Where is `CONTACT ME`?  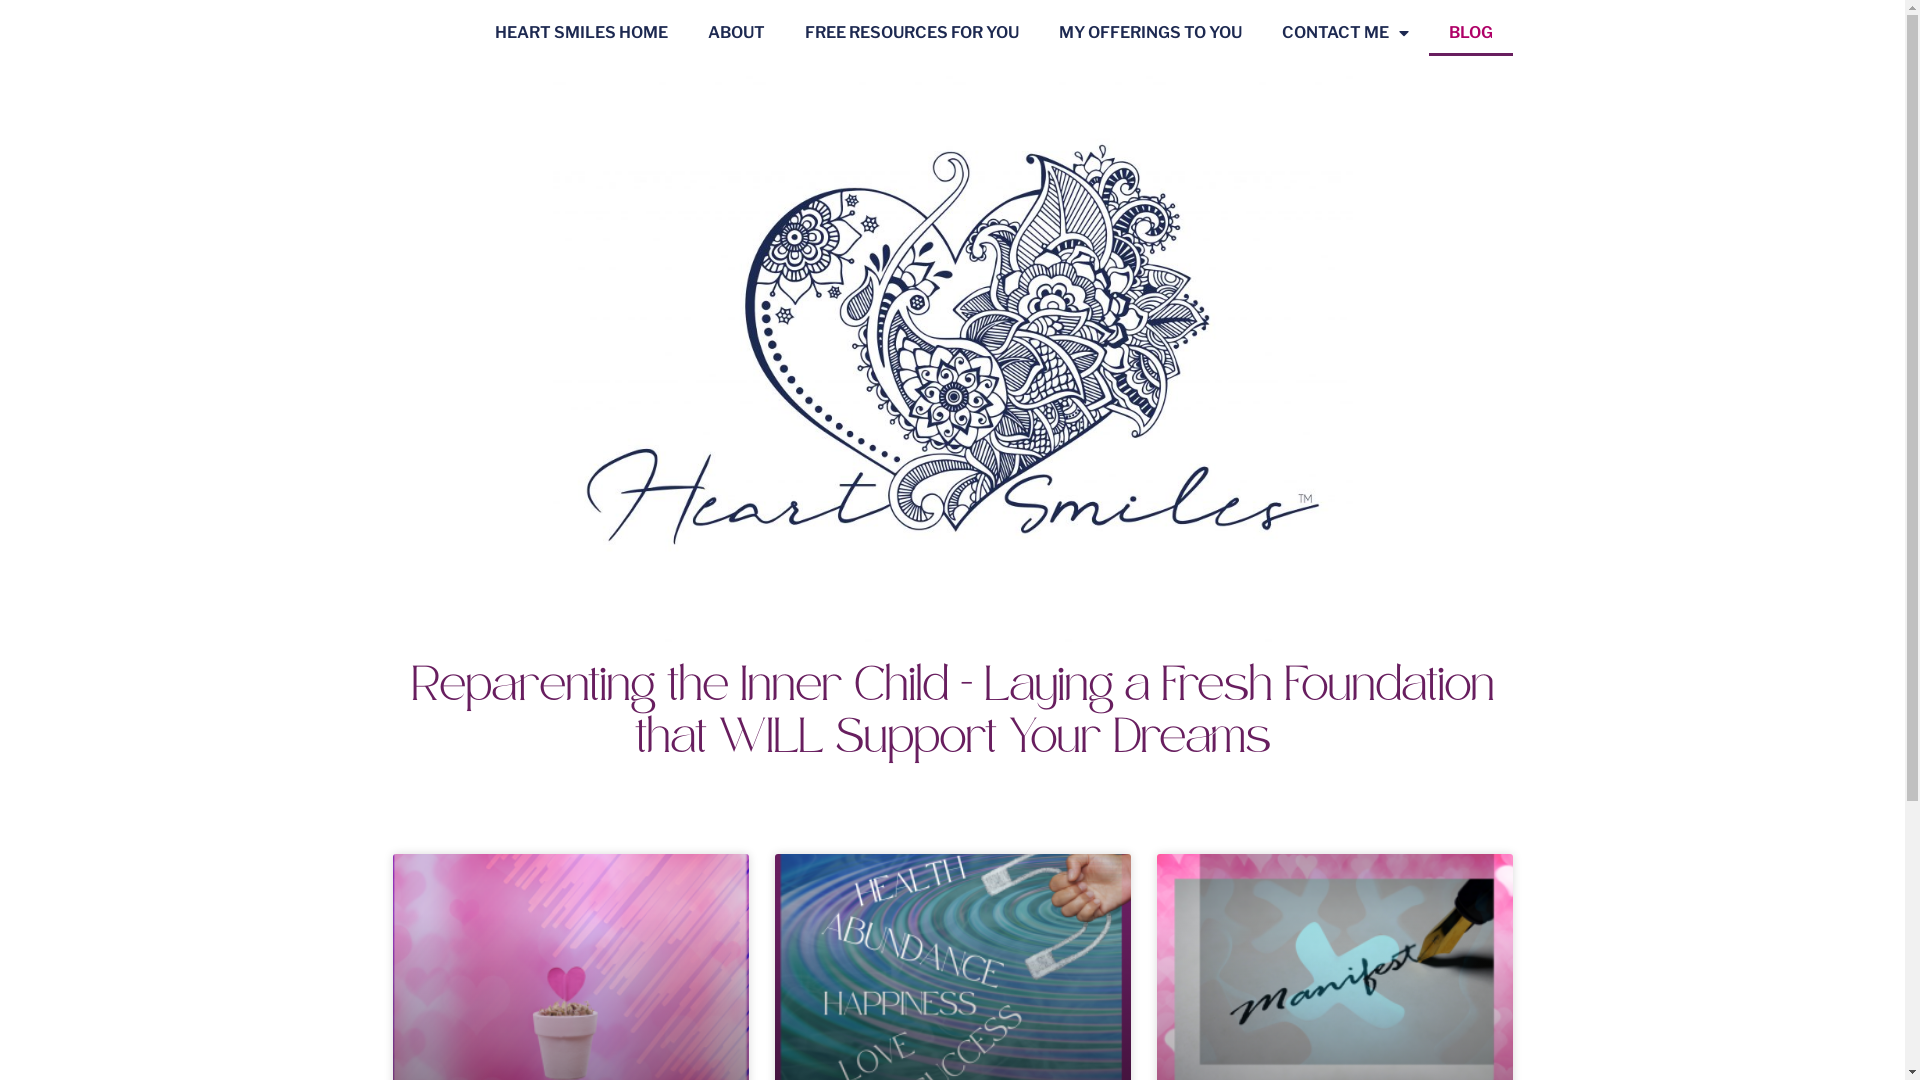 CONTACT ME is located at coordinates (1346, 33).